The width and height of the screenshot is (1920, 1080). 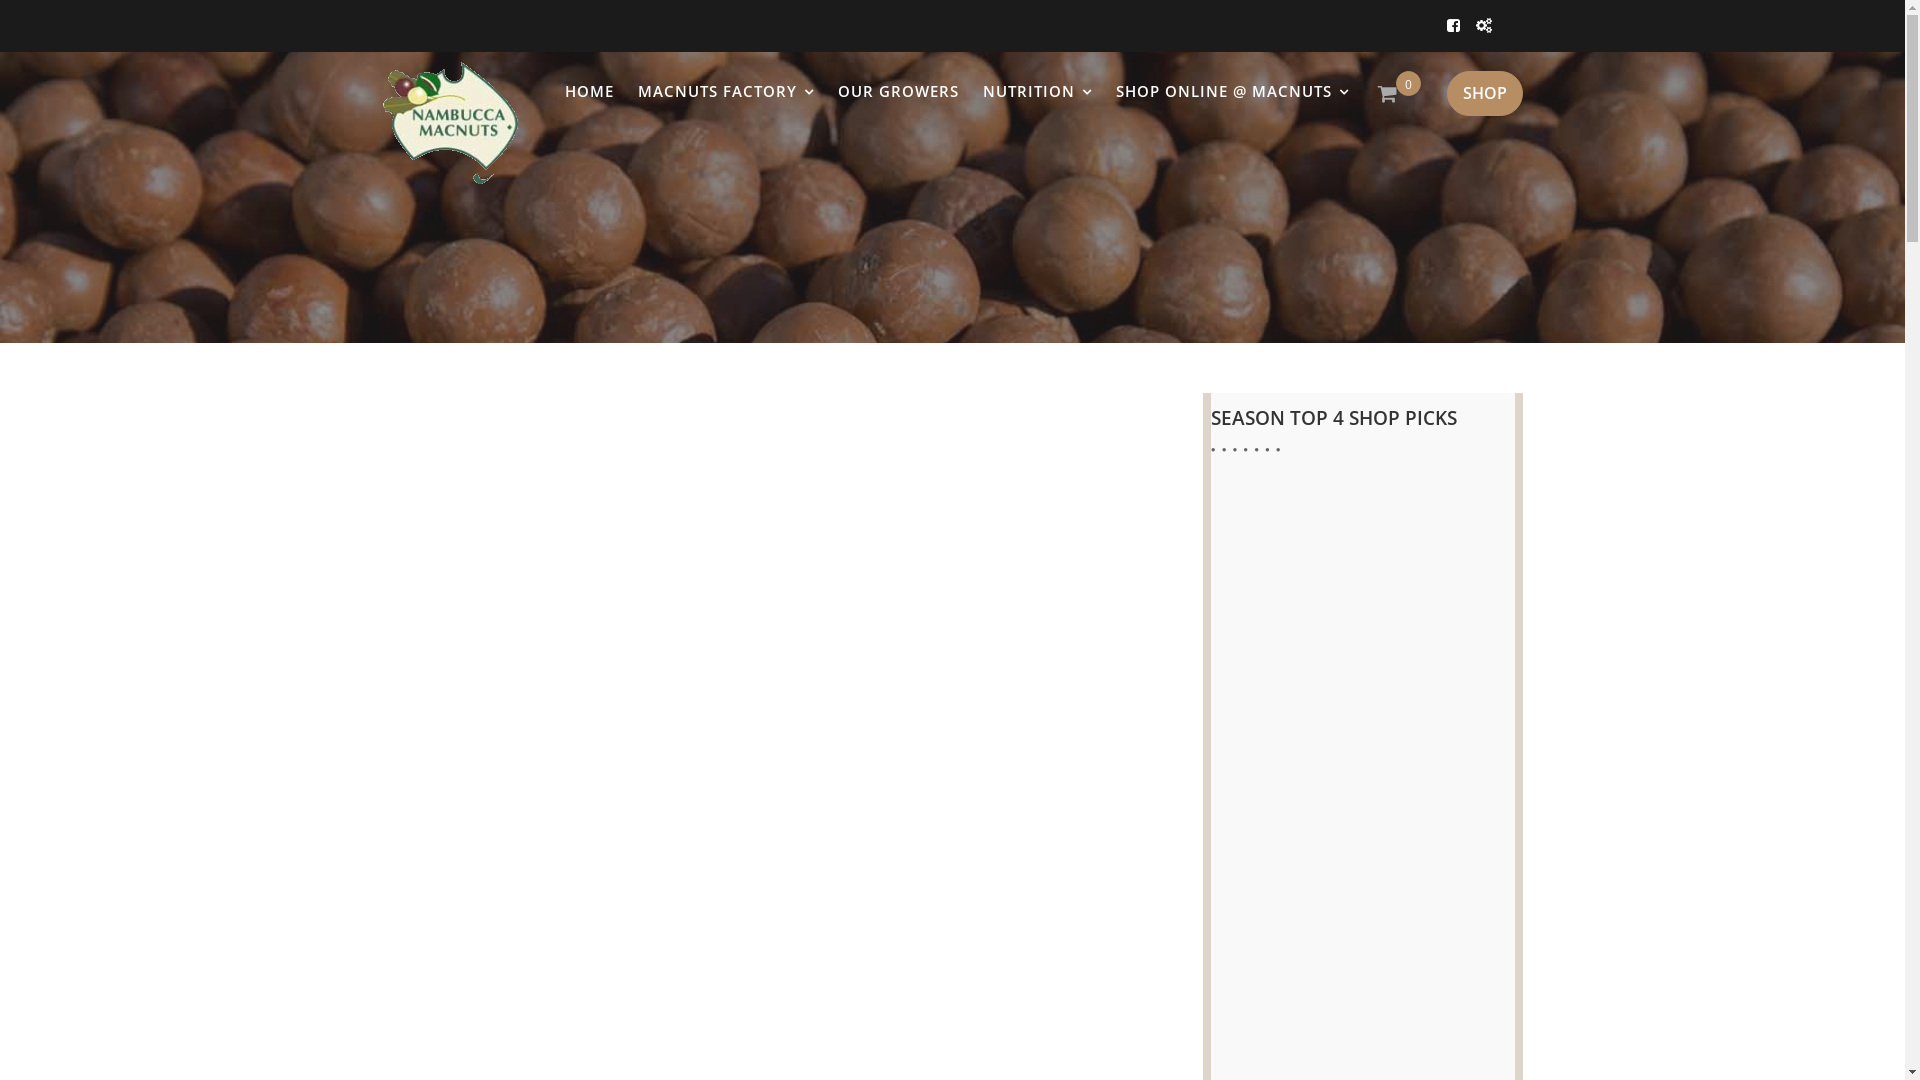 I want to click on 0, so click(x=1410, y=93).